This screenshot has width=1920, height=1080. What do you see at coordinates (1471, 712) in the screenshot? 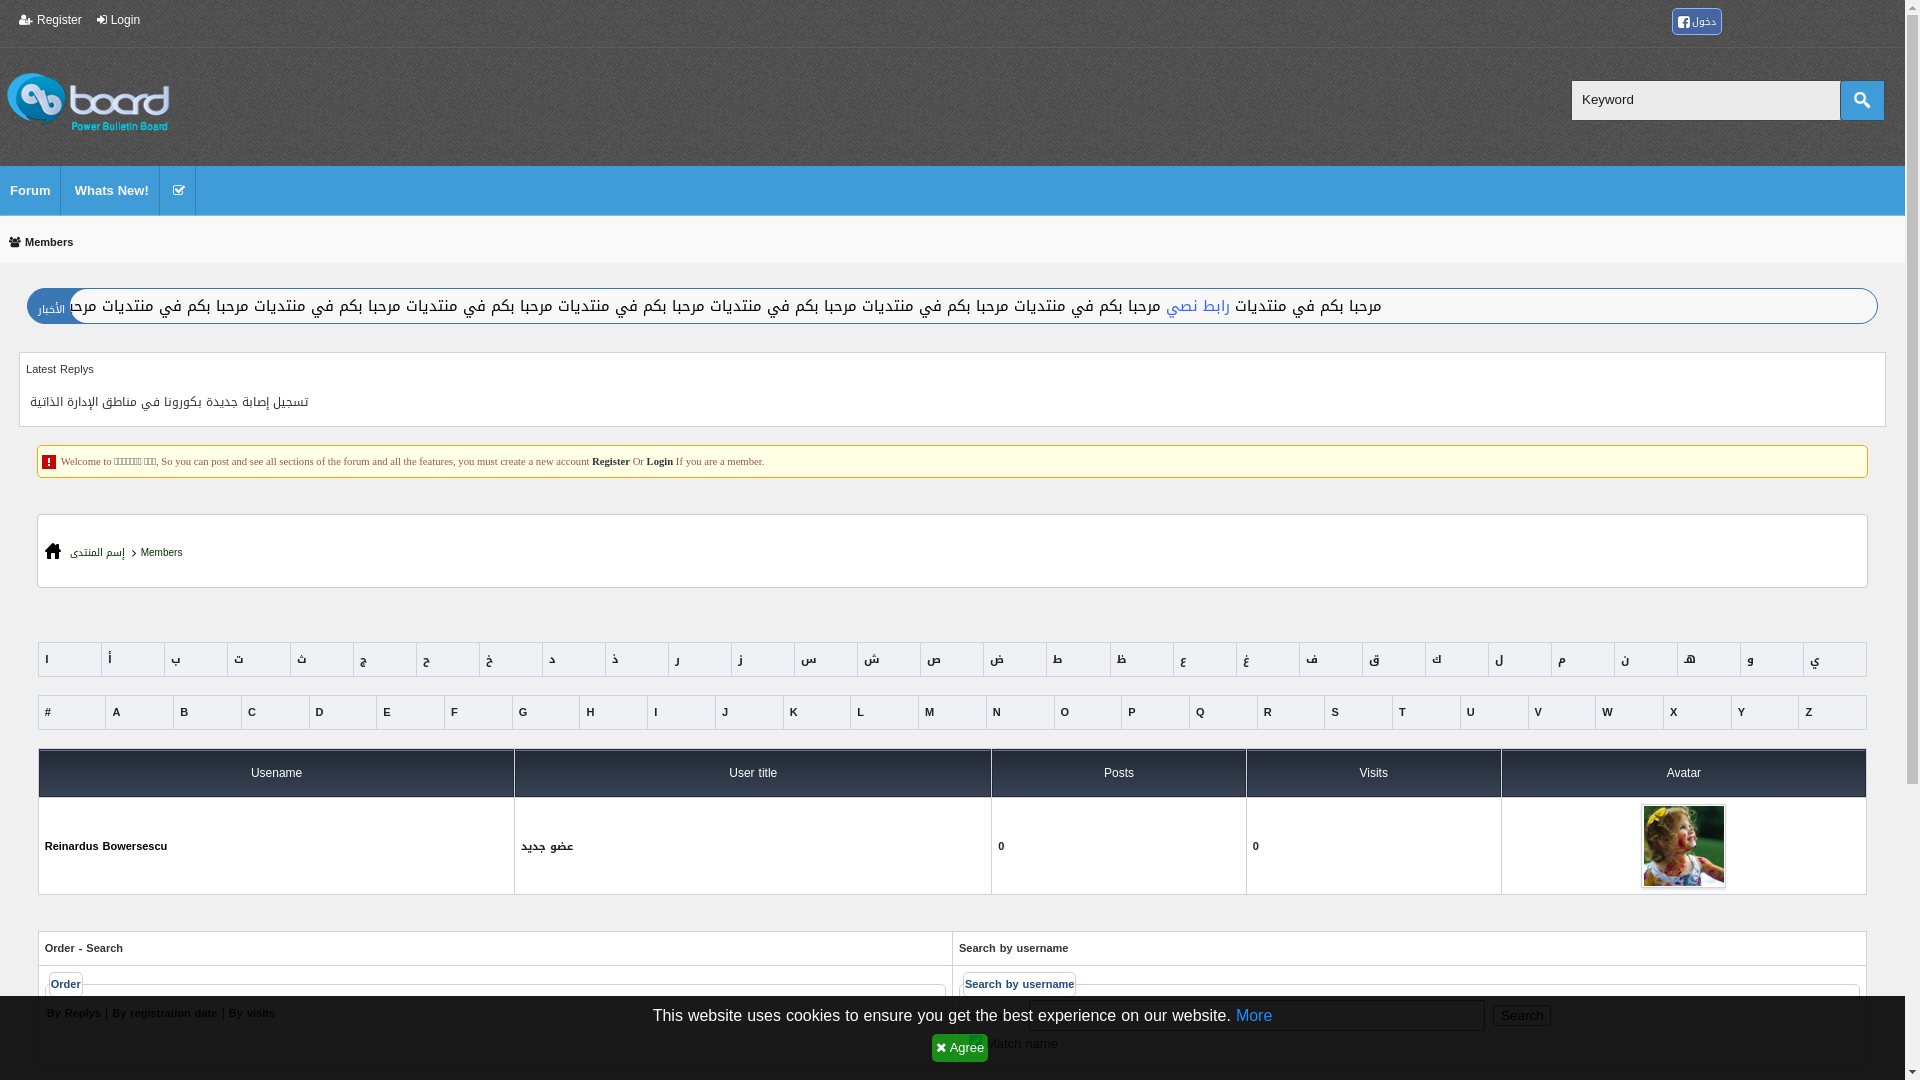
I see `U` at bounding box center [1471, 712].